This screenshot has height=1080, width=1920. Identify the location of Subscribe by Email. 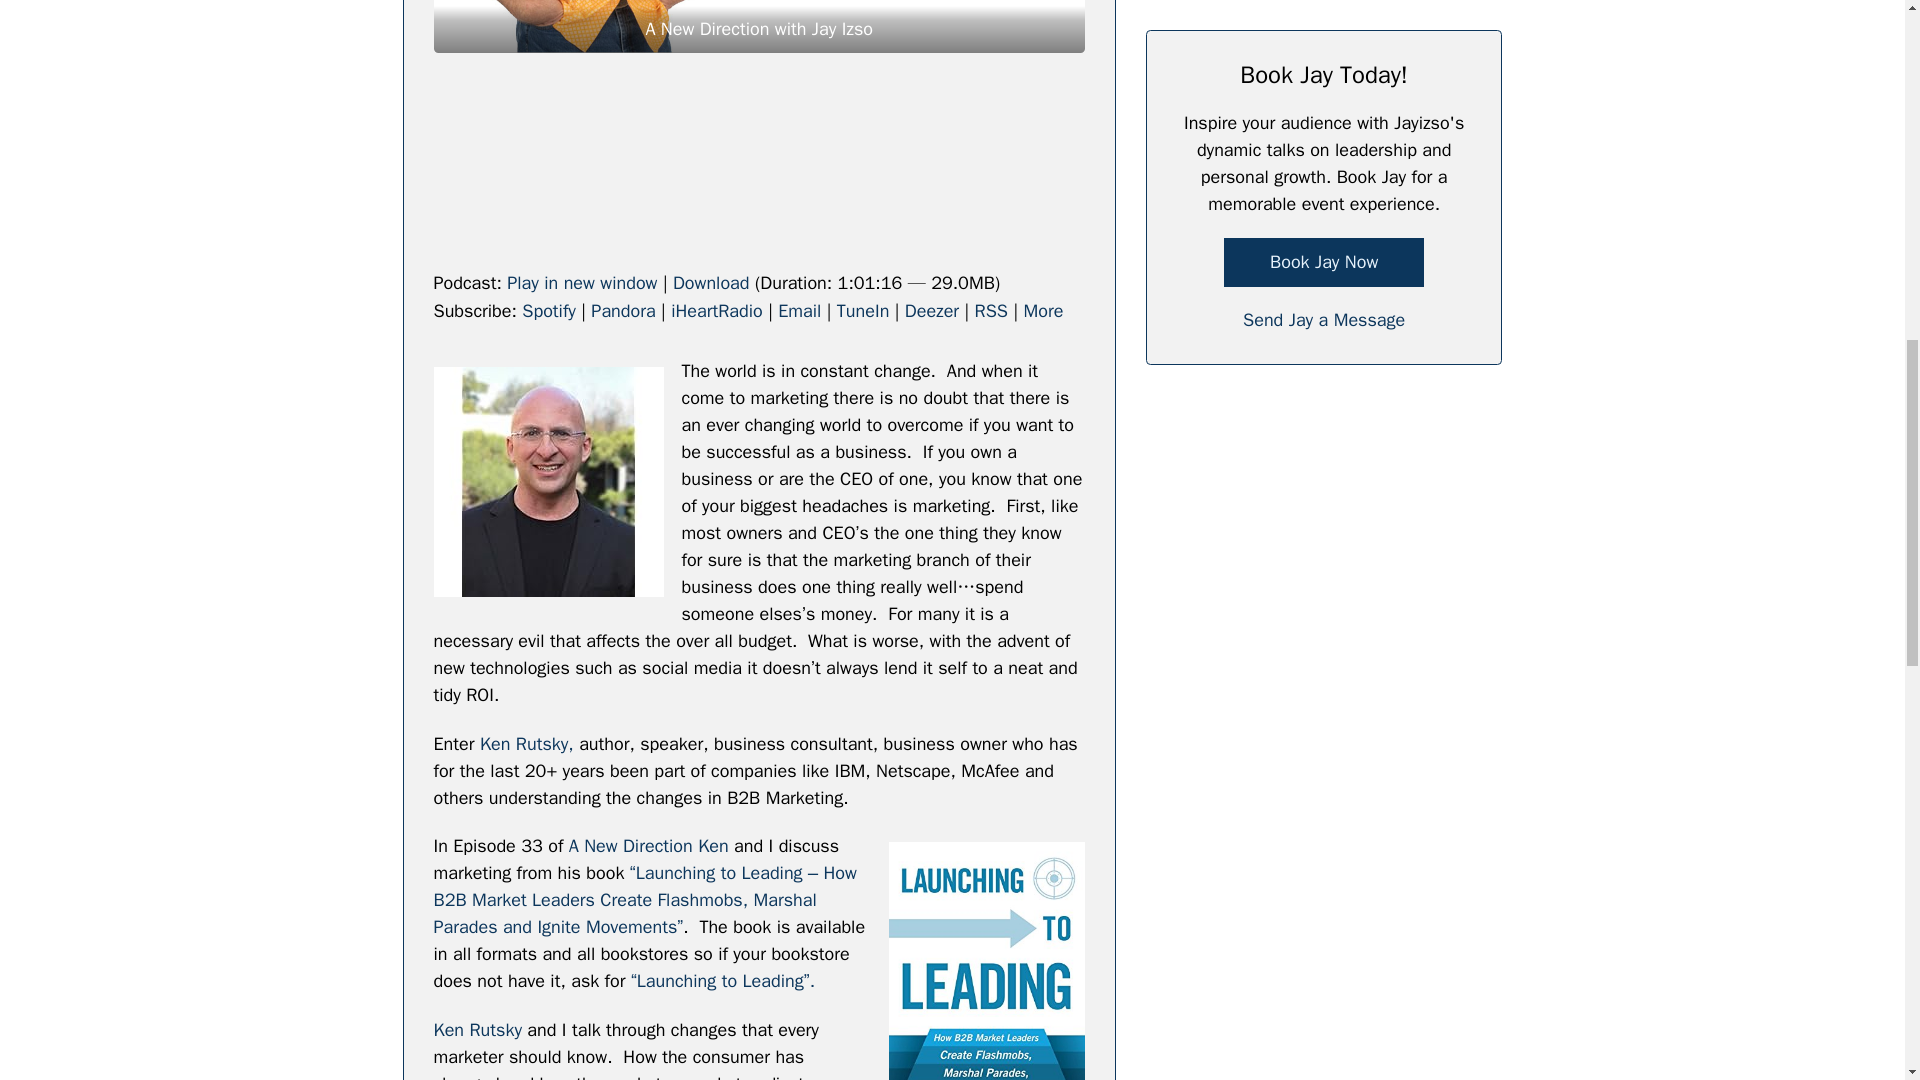
(799, 310).